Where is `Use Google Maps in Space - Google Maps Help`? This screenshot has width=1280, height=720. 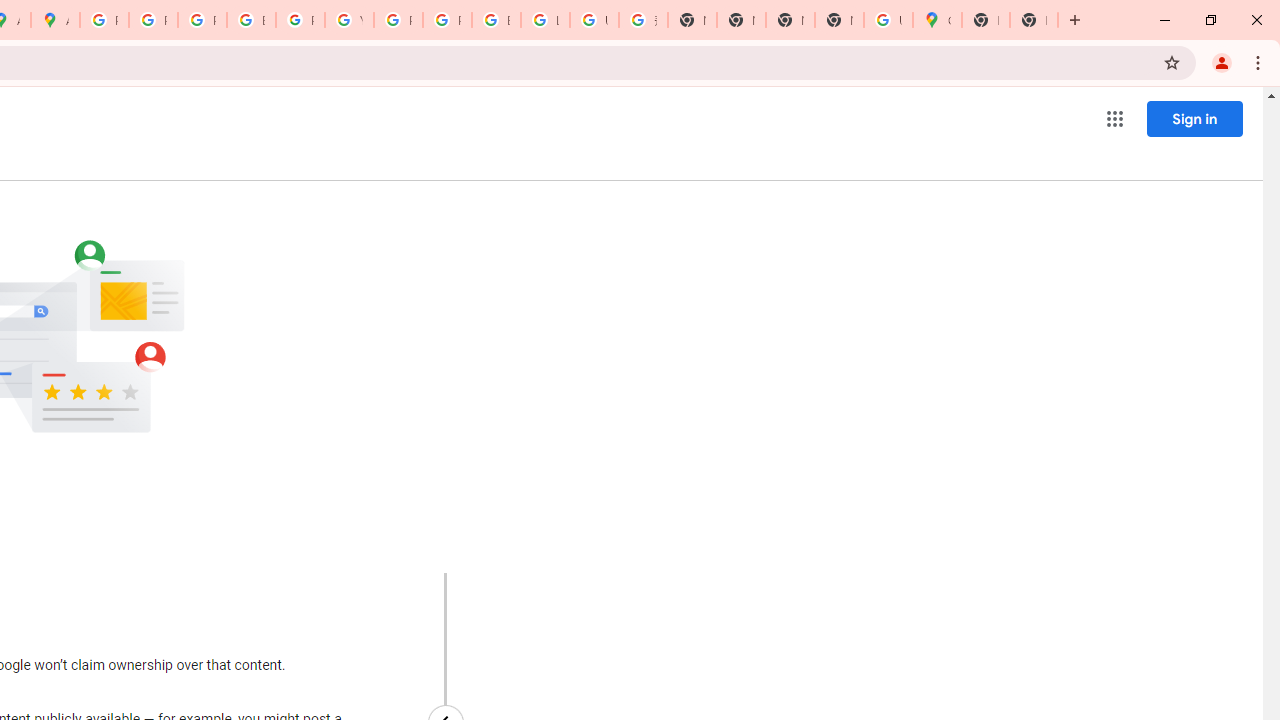
Use Google Maps in Space - Google Maps Help is located at coordinates (888, 20).